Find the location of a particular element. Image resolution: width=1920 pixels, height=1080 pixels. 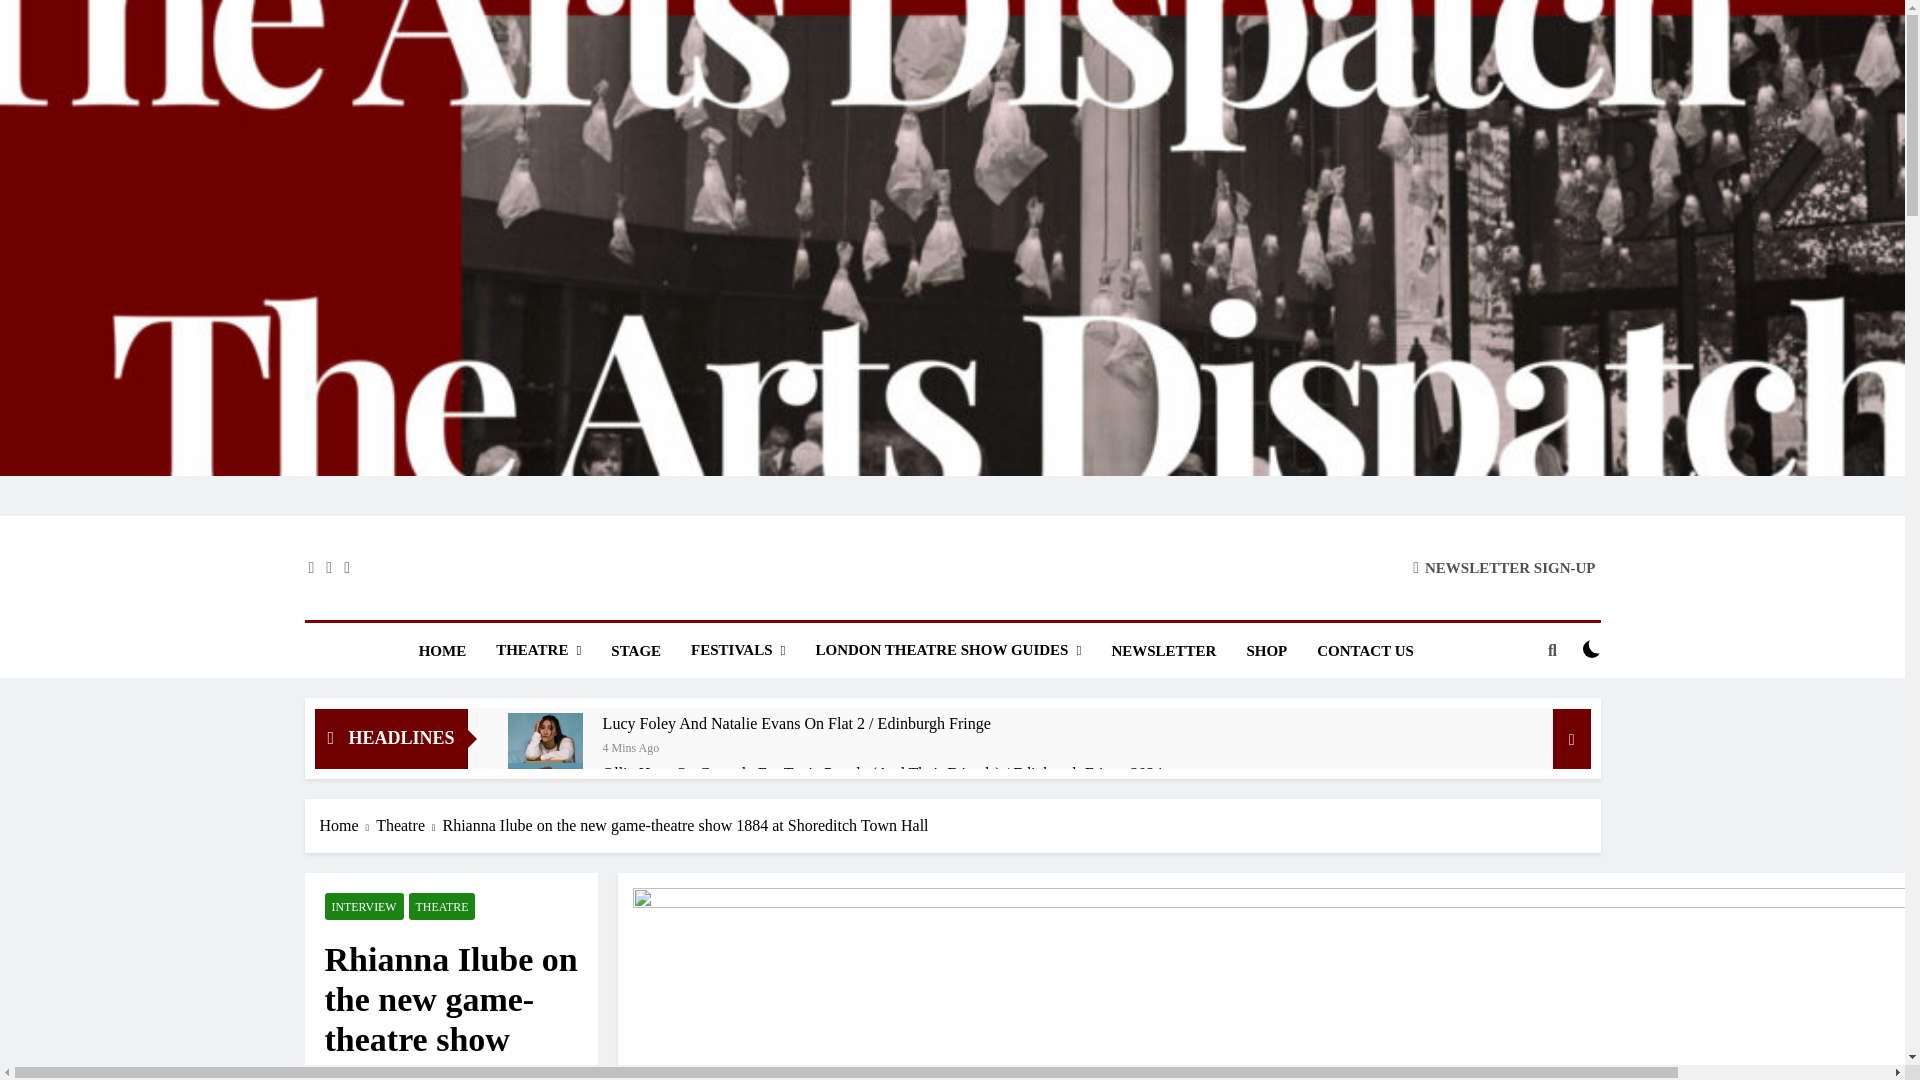

CONTACT US is located at coordinates (1364, 651).